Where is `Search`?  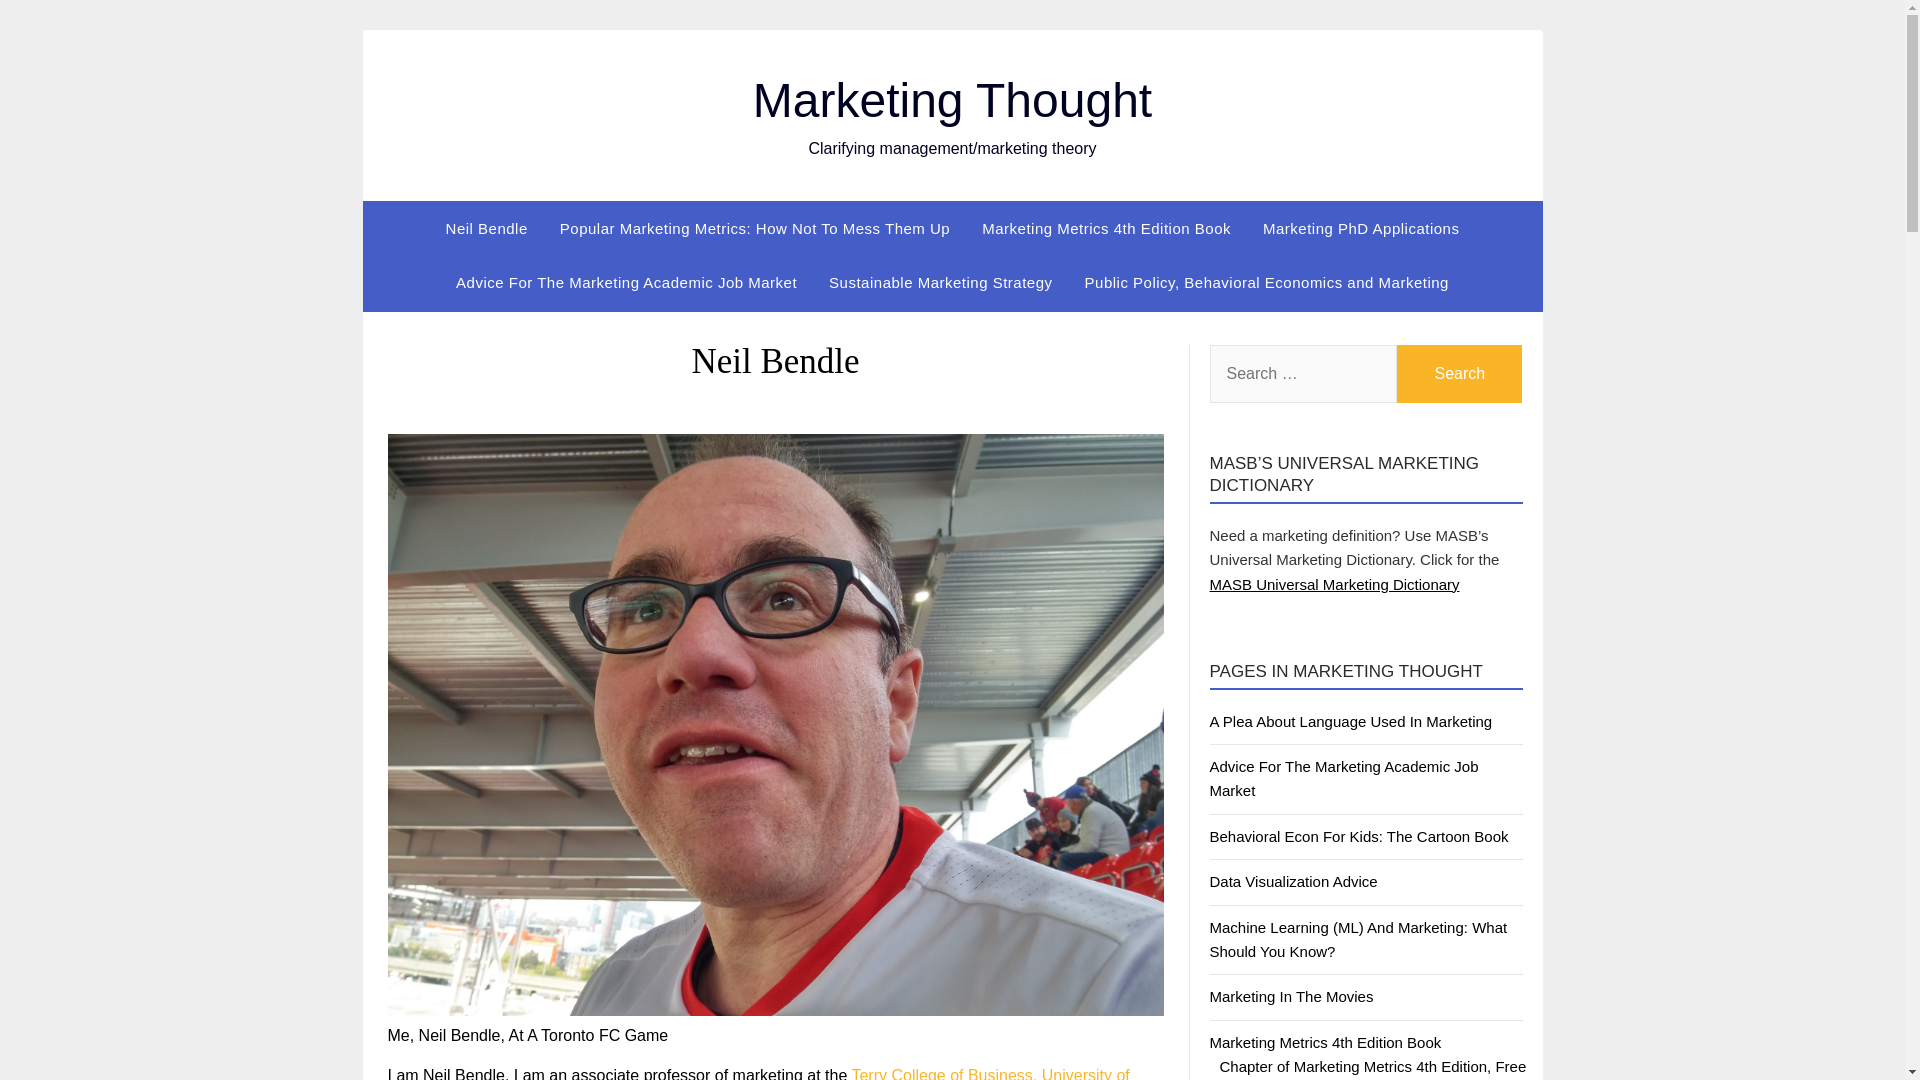
Search is located at coordinates (1460, 373).